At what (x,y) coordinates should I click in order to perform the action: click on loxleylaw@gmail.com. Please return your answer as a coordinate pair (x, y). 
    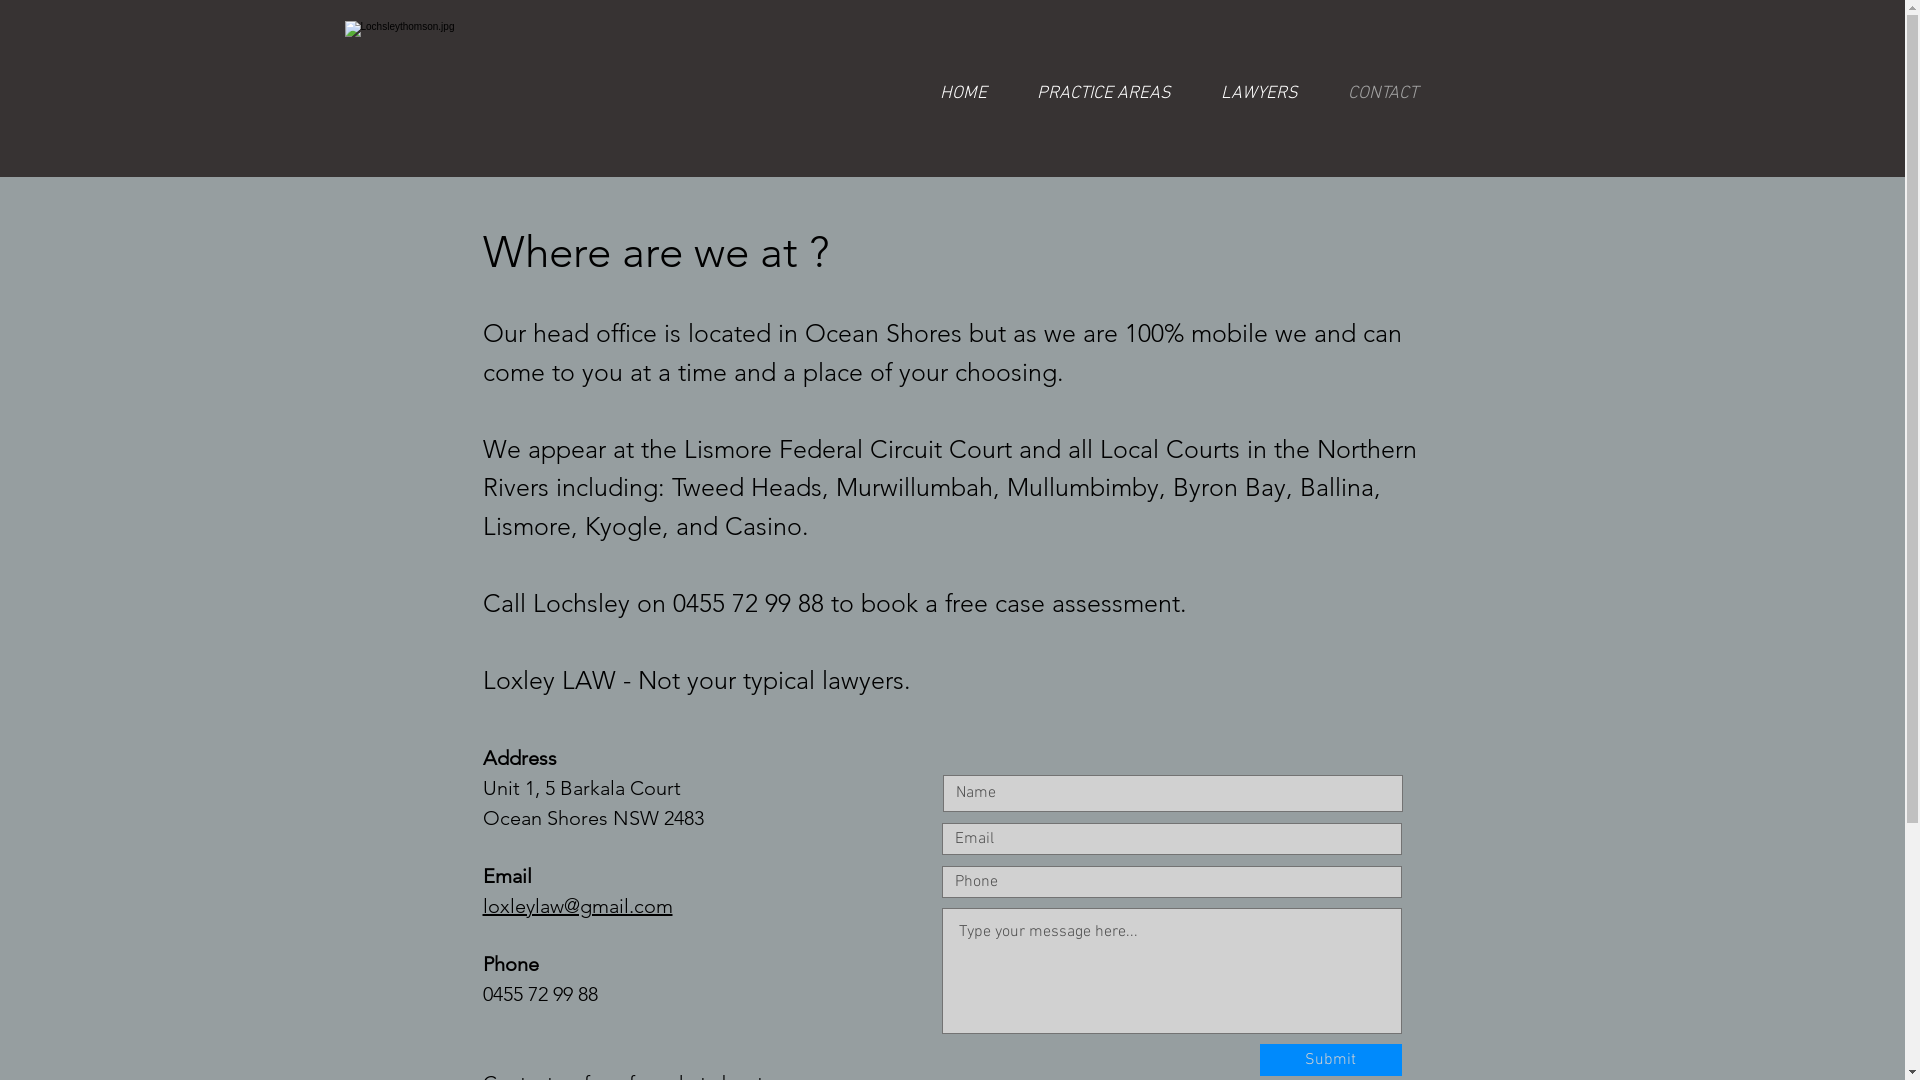
    Looking at the image, I should click on (577, 906).